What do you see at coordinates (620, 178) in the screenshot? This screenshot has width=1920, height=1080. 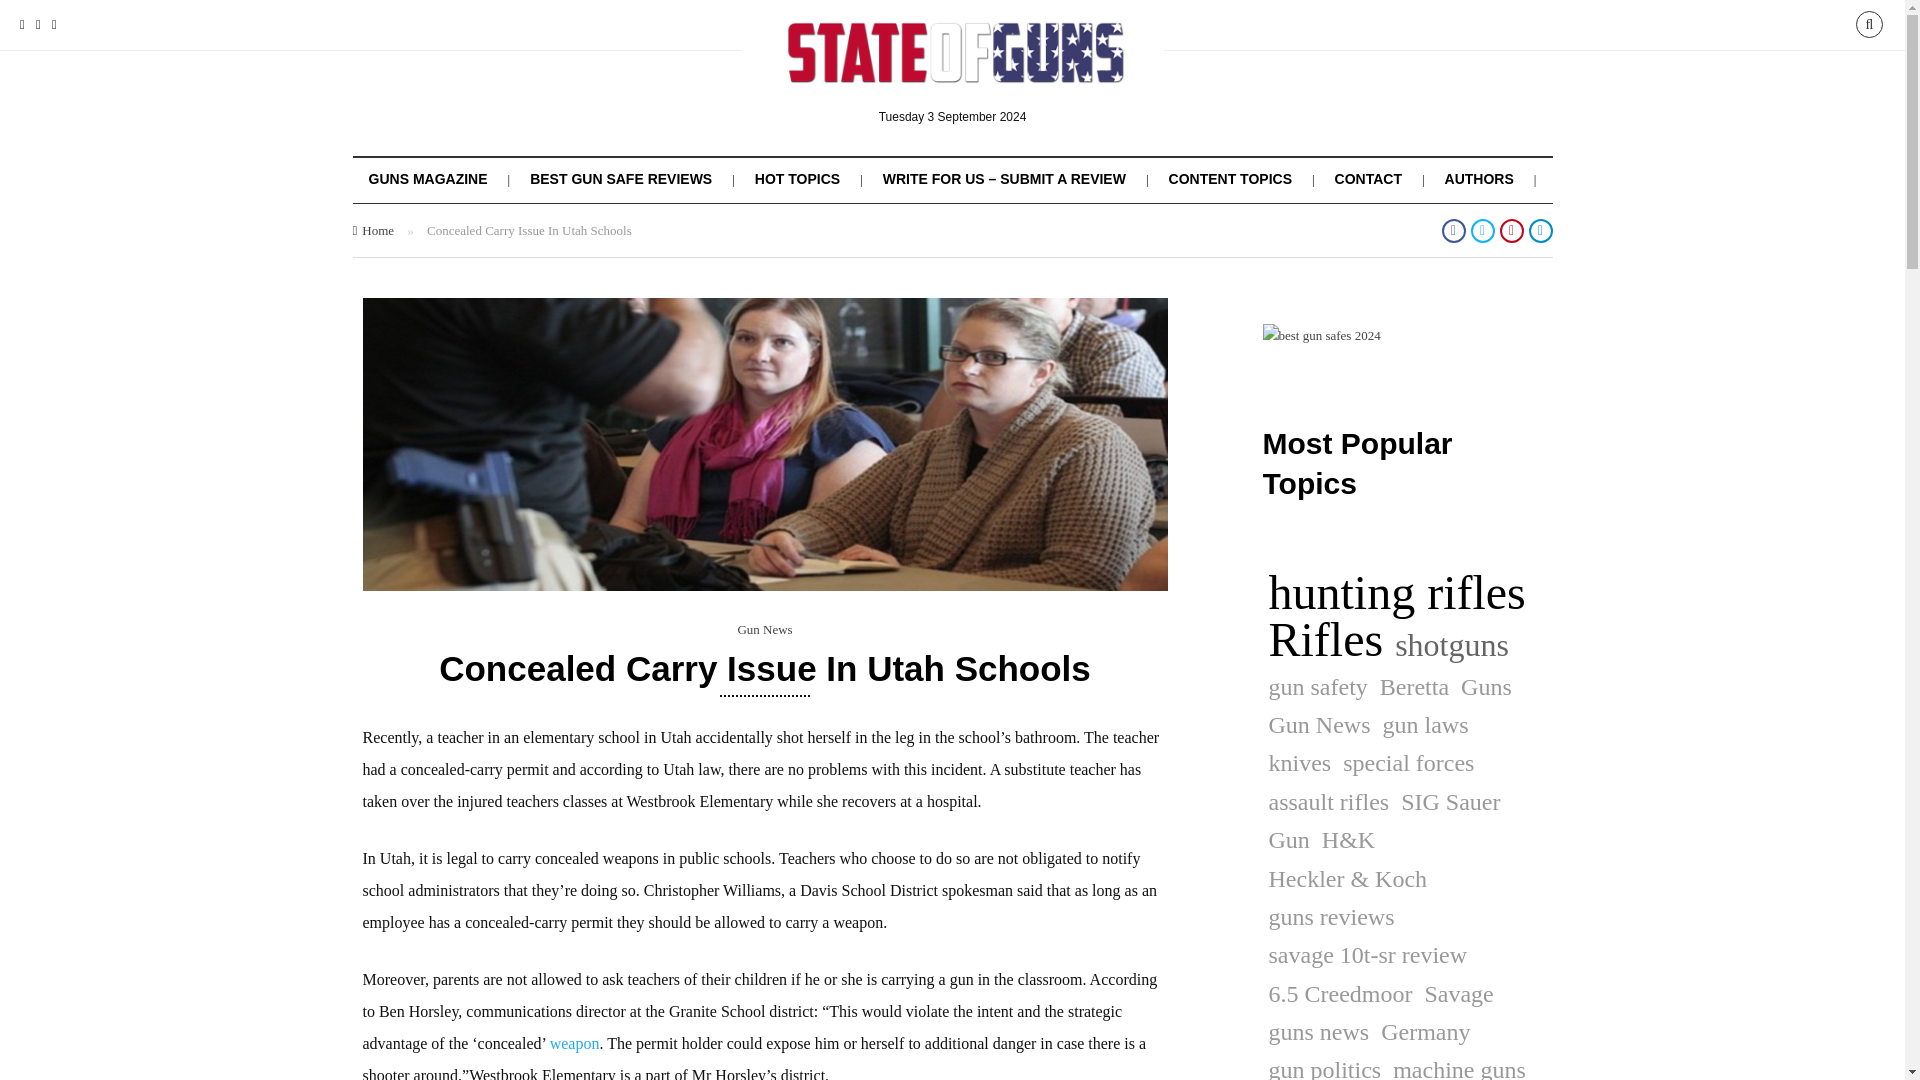 I see `BEST GUN SAFE REVIEWS` at bounding box center [620, 178].